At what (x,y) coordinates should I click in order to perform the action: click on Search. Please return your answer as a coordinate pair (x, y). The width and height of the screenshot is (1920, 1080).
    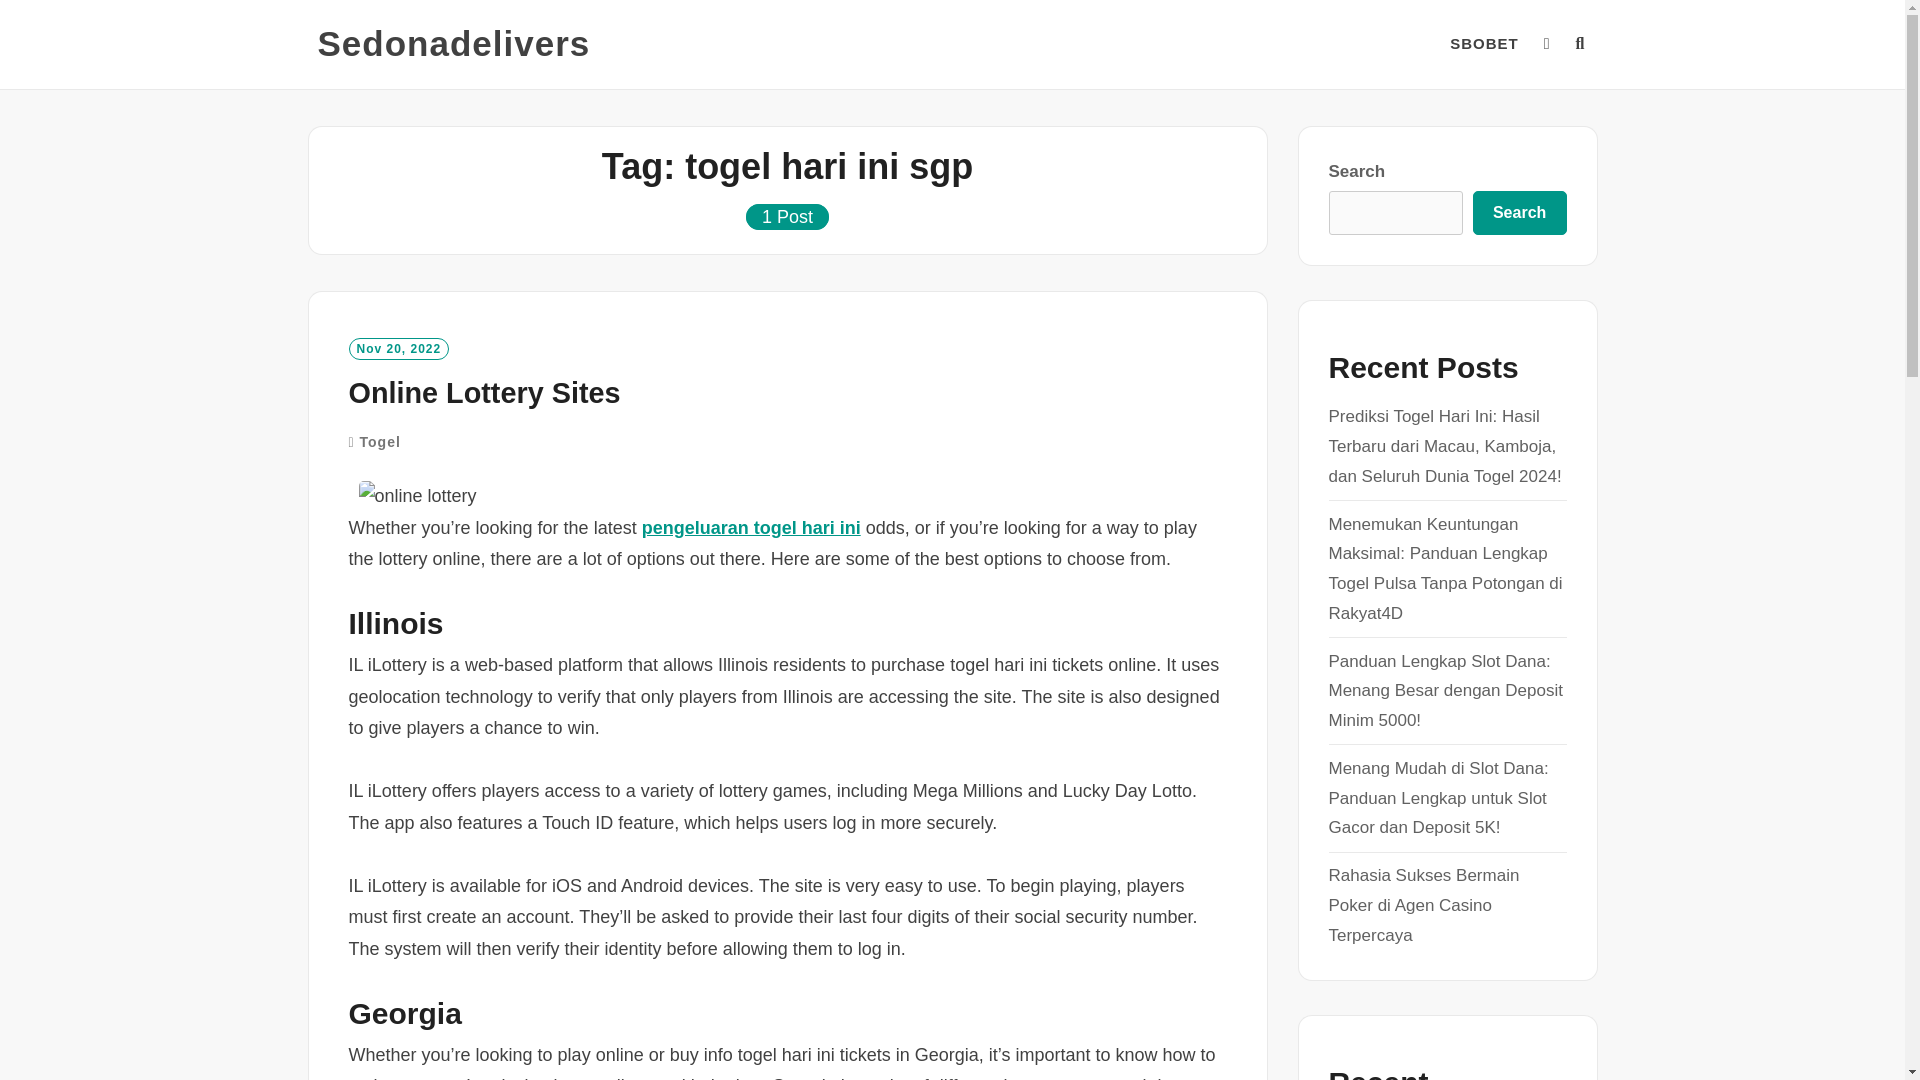
    Looking at the image, I should click on (1519, 213).